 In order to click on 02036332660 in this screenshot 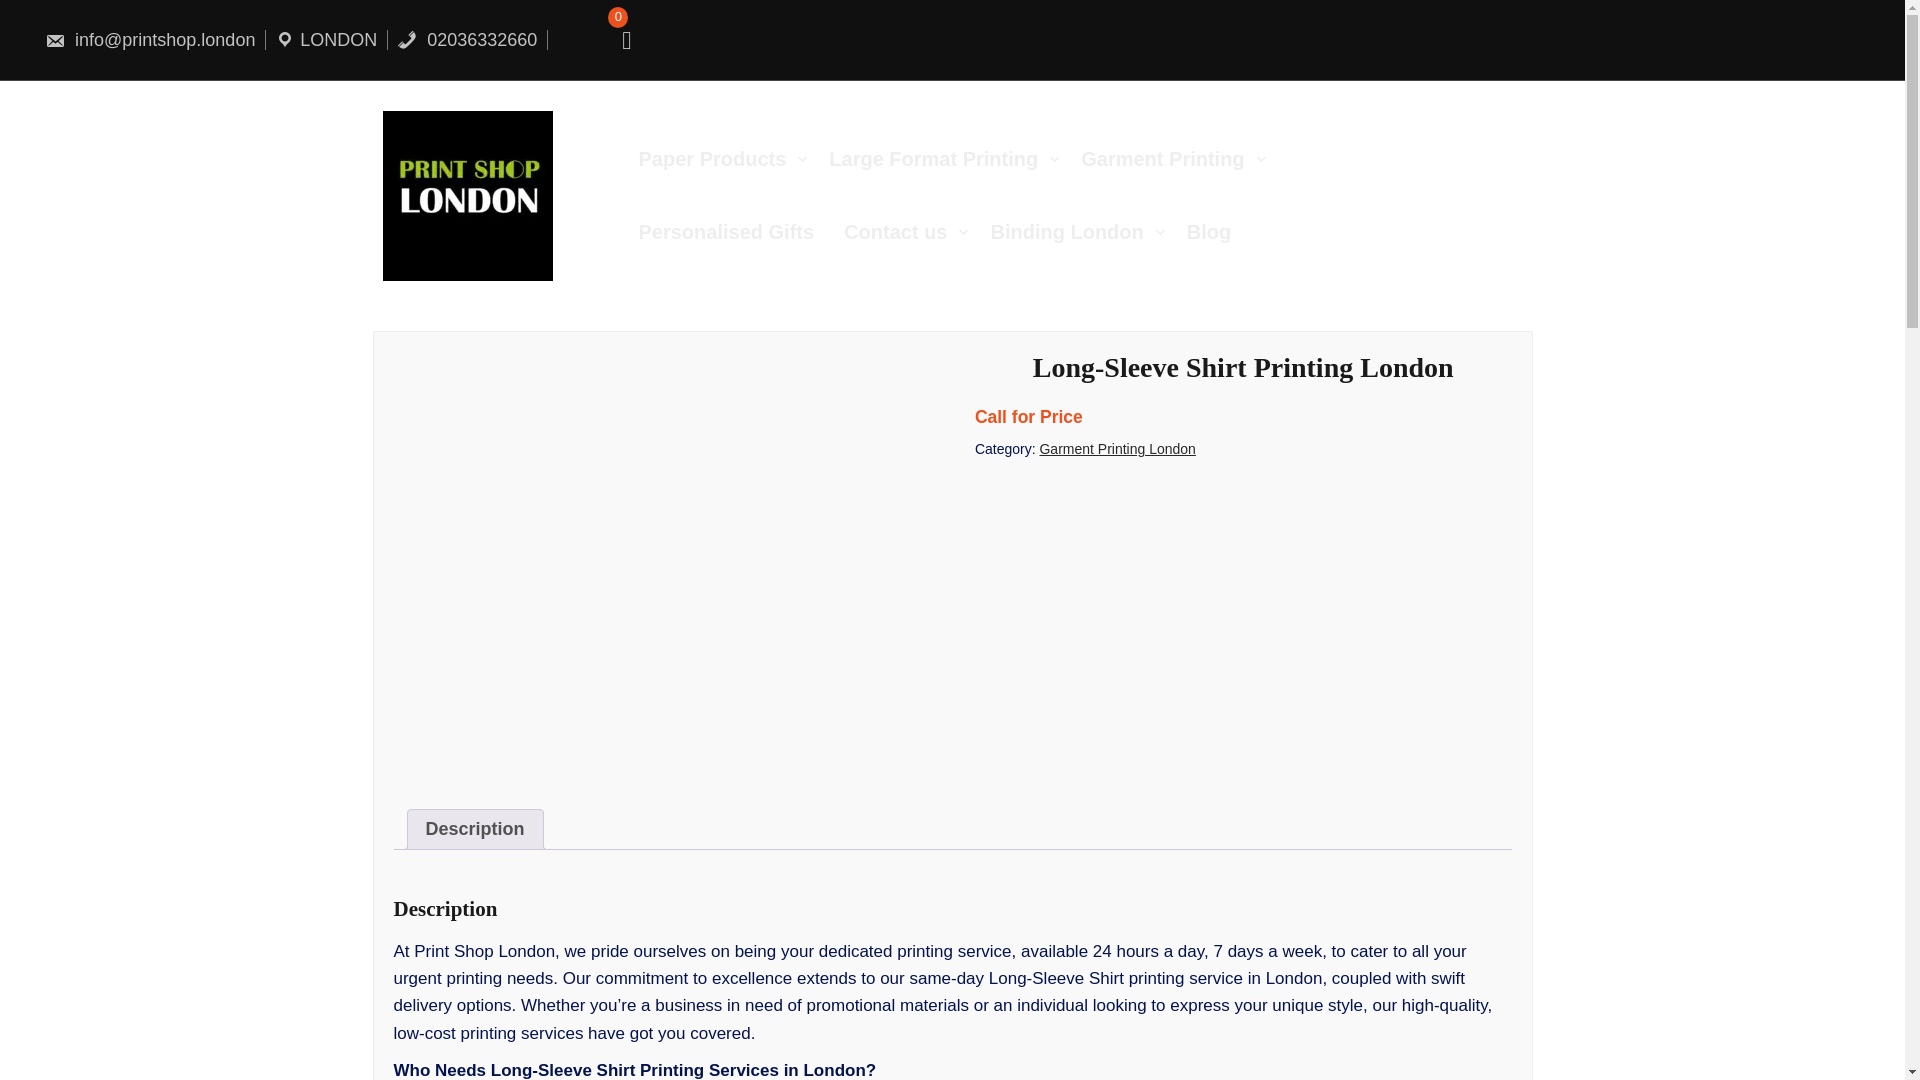, I will do `click(467, 40)`.